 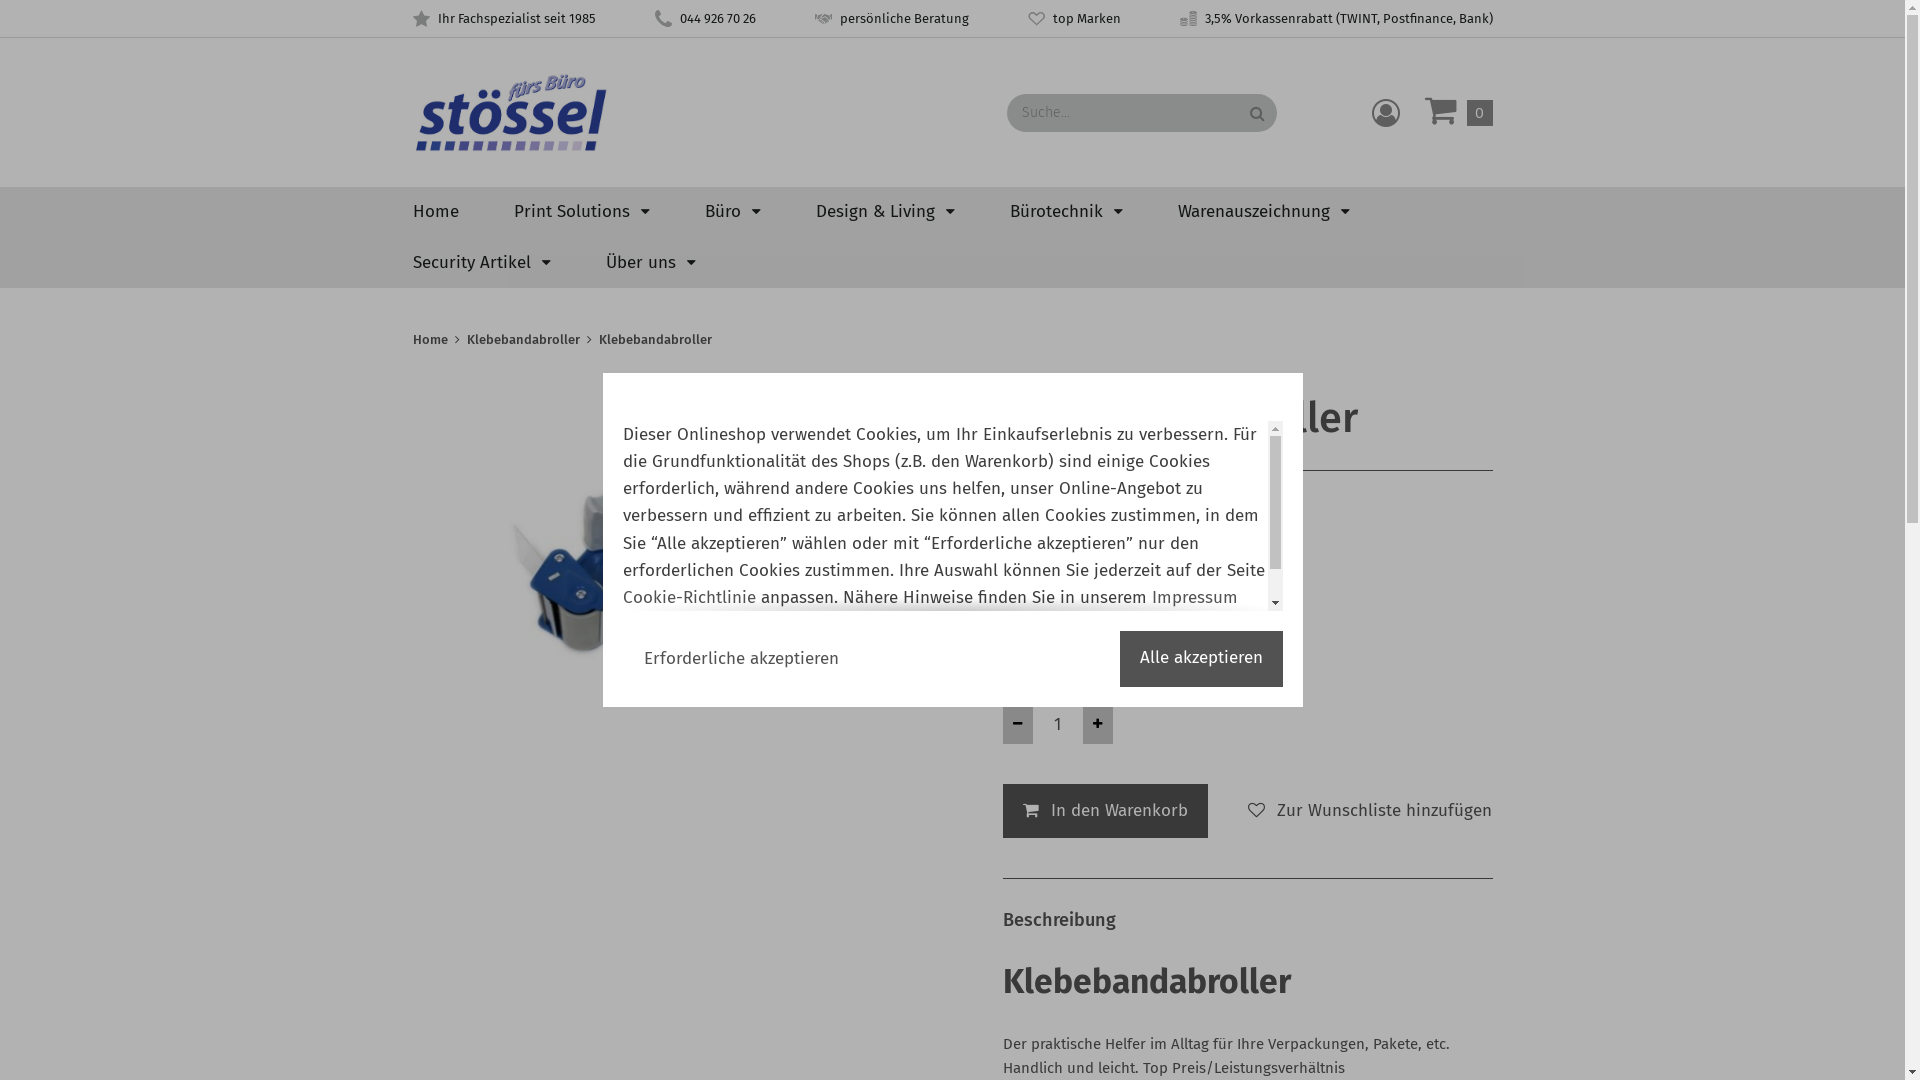 What do you see at coordinates (654, 340) in the screenshot?
I see `Klebebandabroller` at bounding box center [654, 340].